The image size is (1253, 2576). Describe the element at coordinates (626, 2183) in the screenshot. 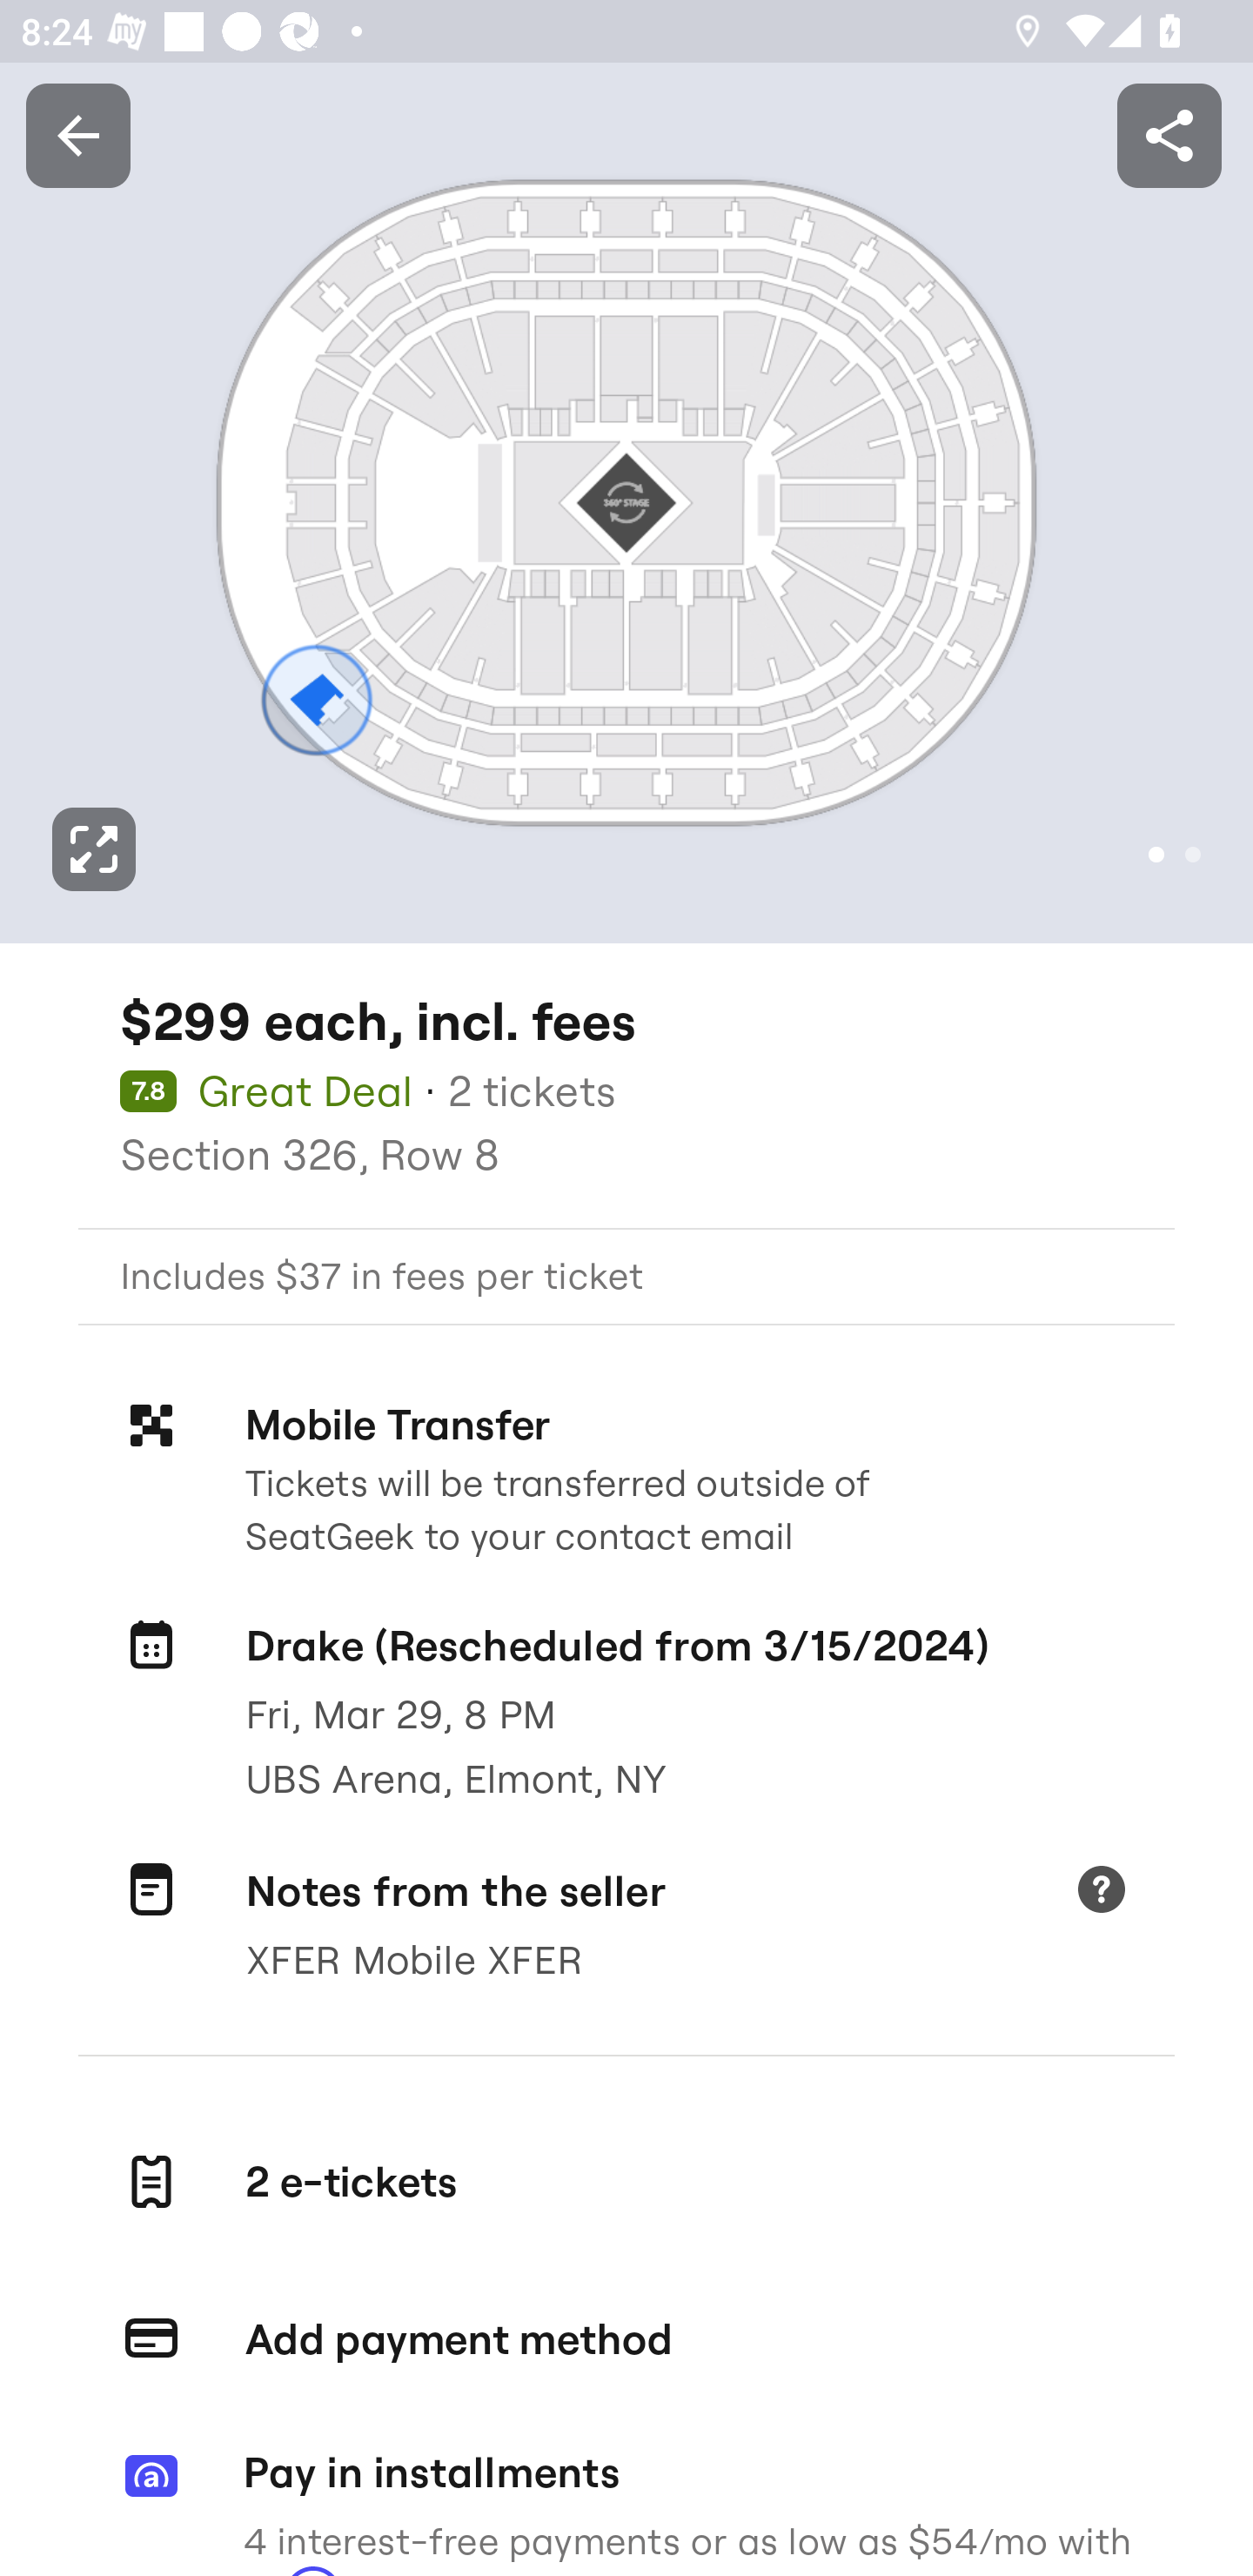

I see `2 e-tickets` at that location.